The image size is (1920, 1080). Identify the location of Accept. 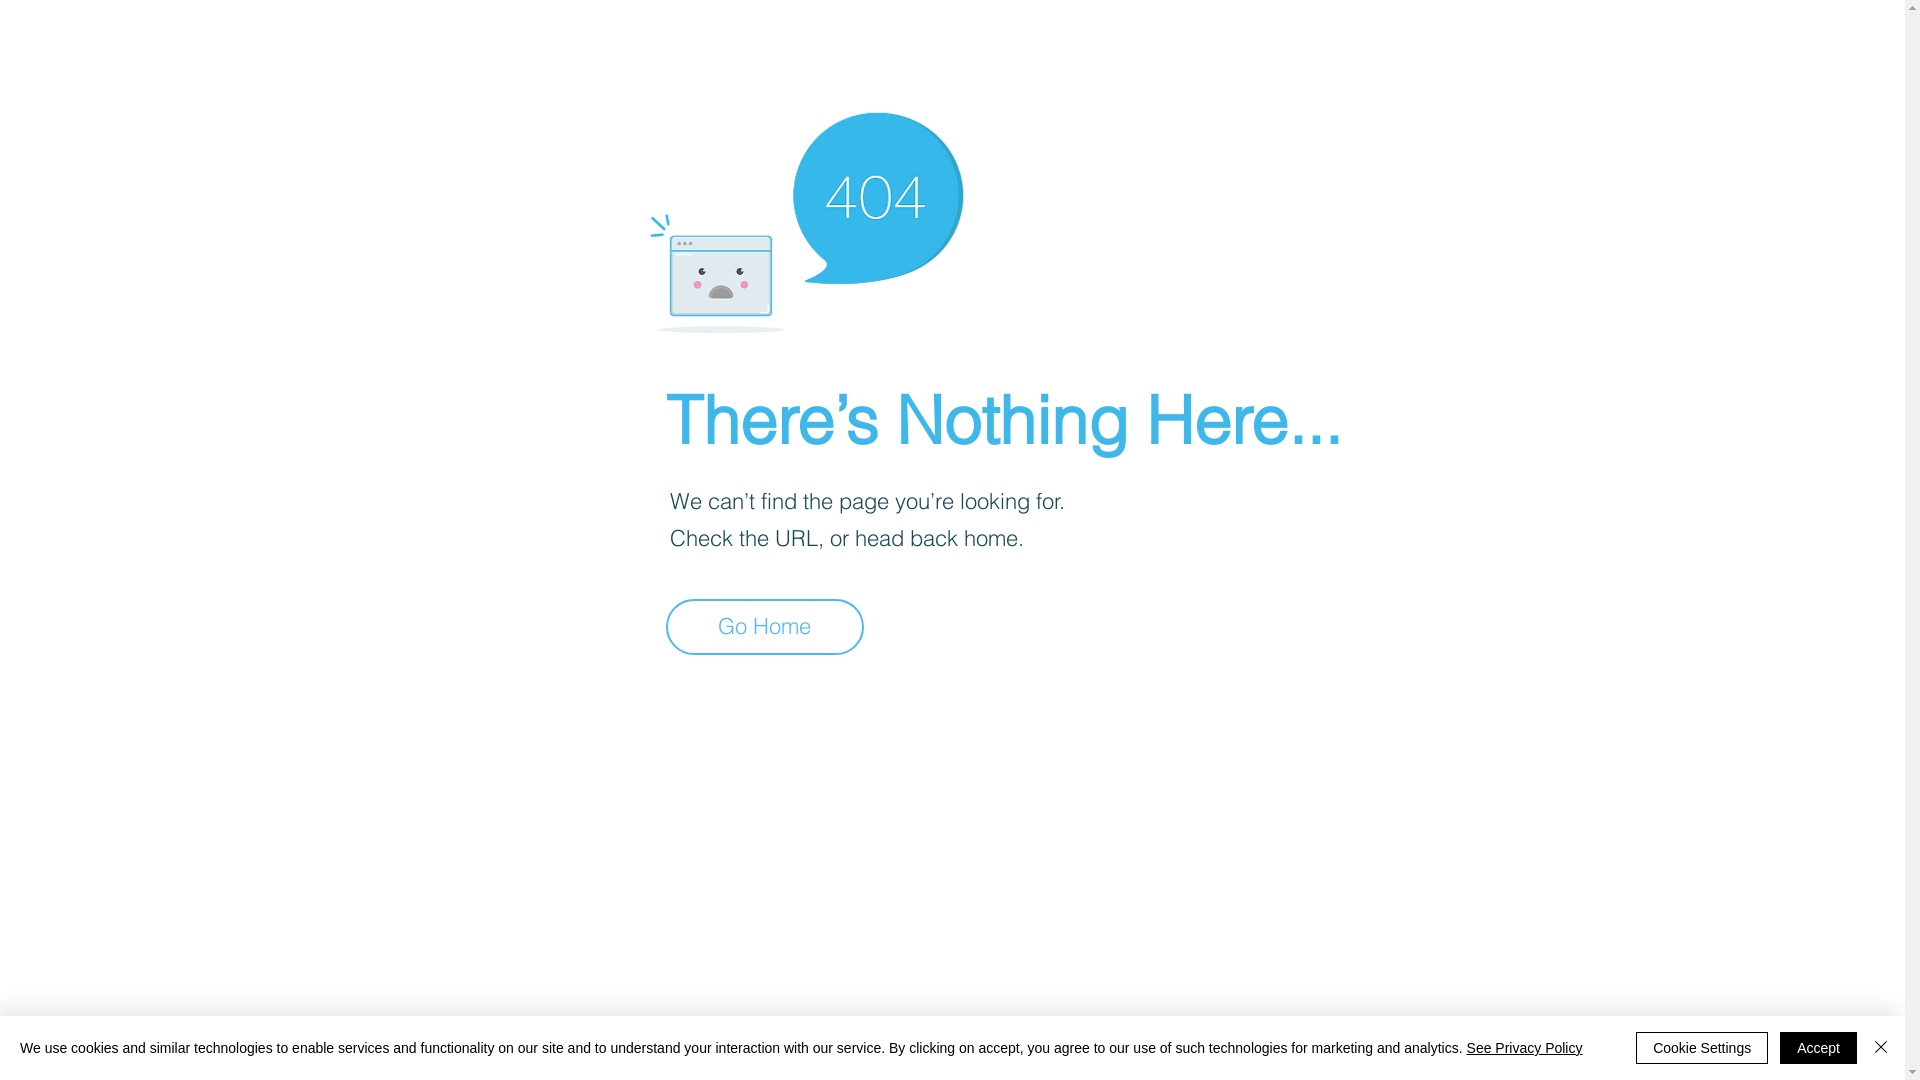
(1818, 1048).